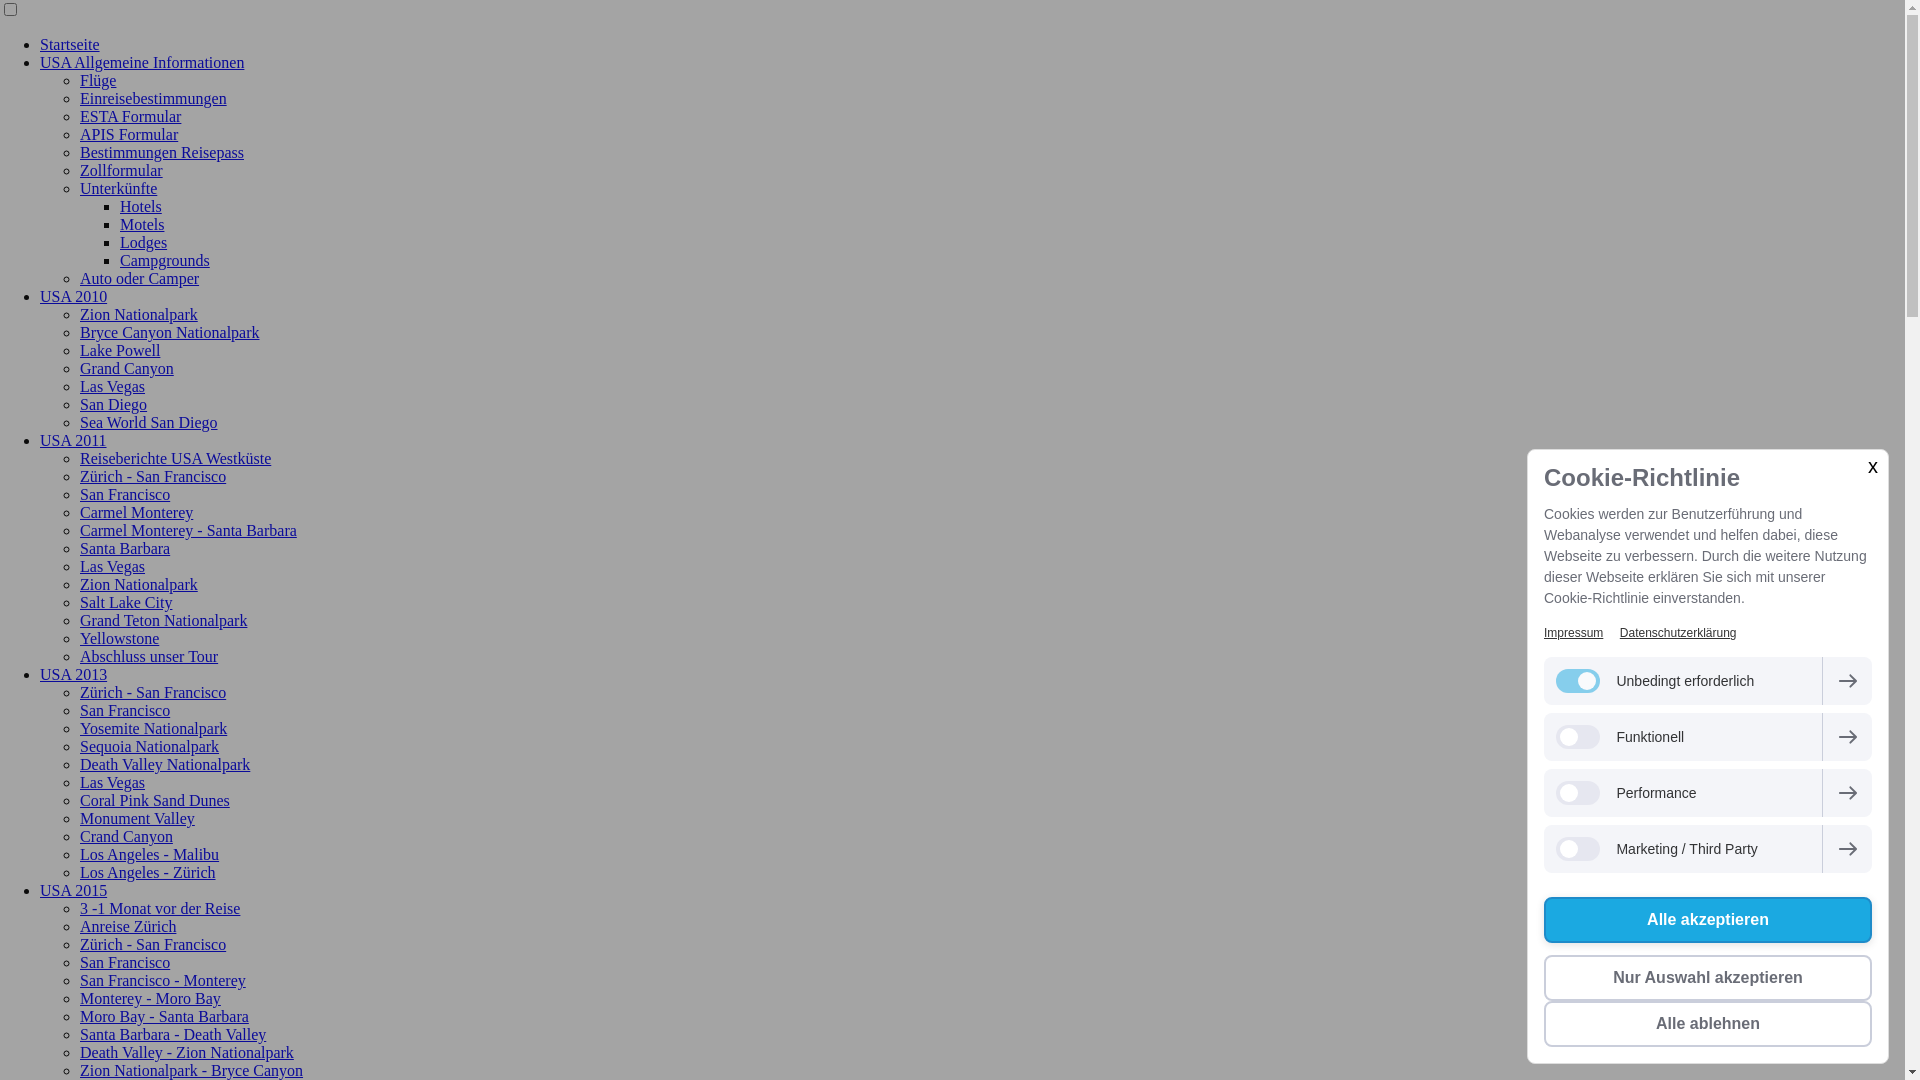 Image resolution: width=1920 pixels, height=1080 pixels. I want to click on San Francisco - Monterey, so click(162, 980).